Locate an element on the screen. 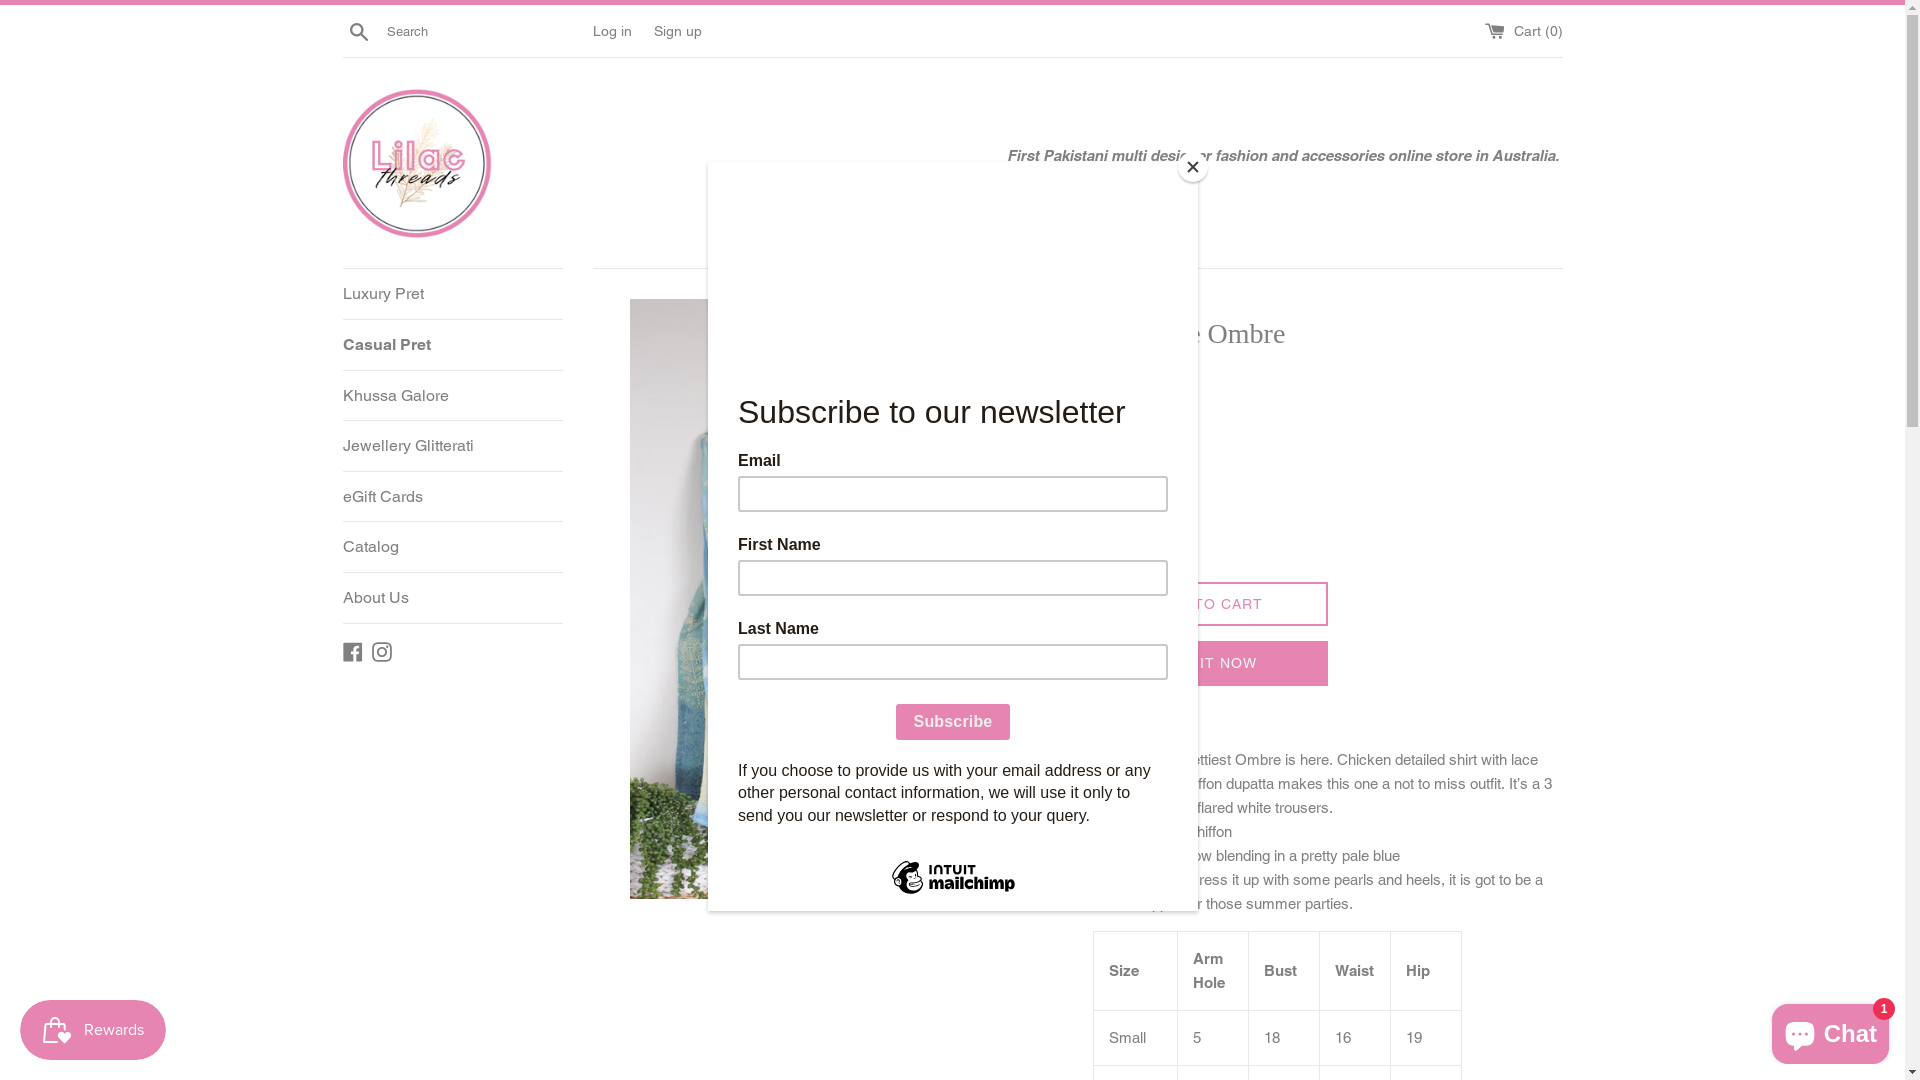  Catalog is located at coordinates (452, 547).